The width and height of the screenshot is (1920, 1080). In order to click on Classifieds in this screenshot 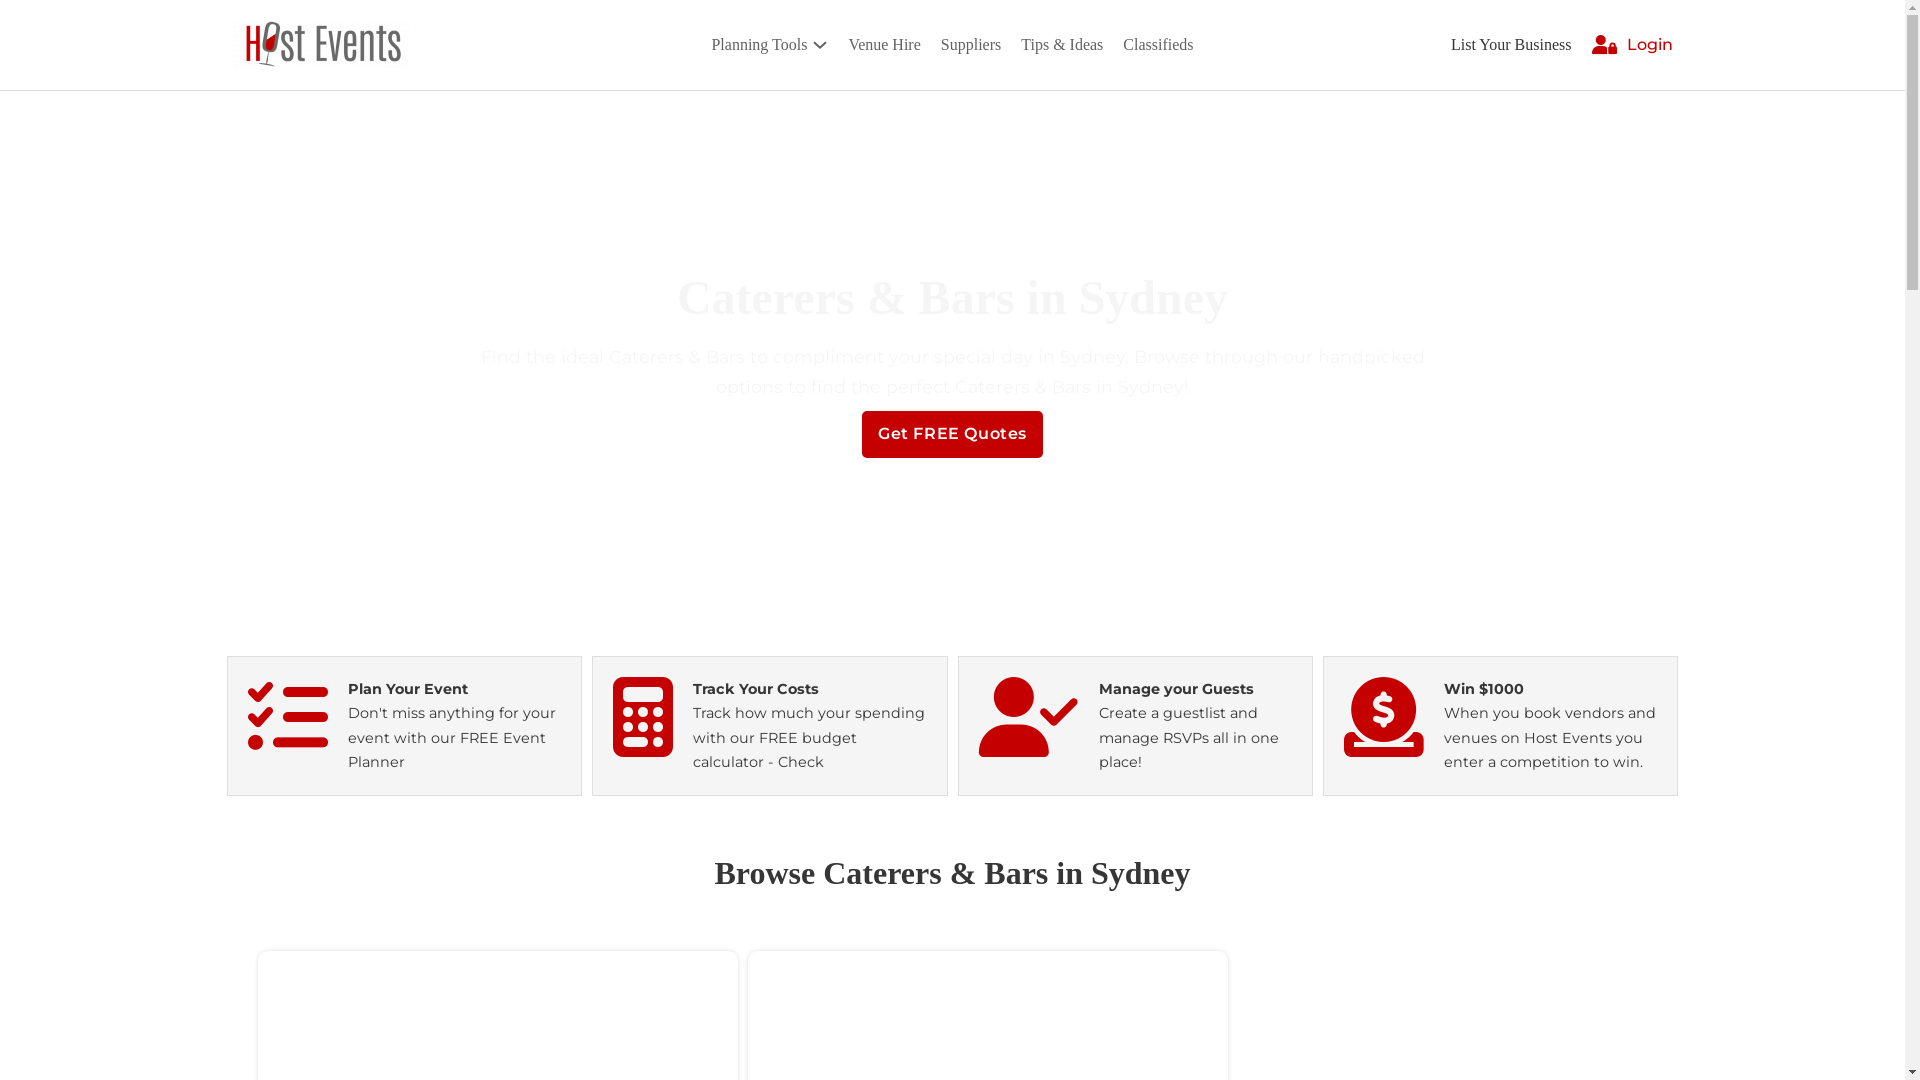, I will do `click(1158, 44)`.